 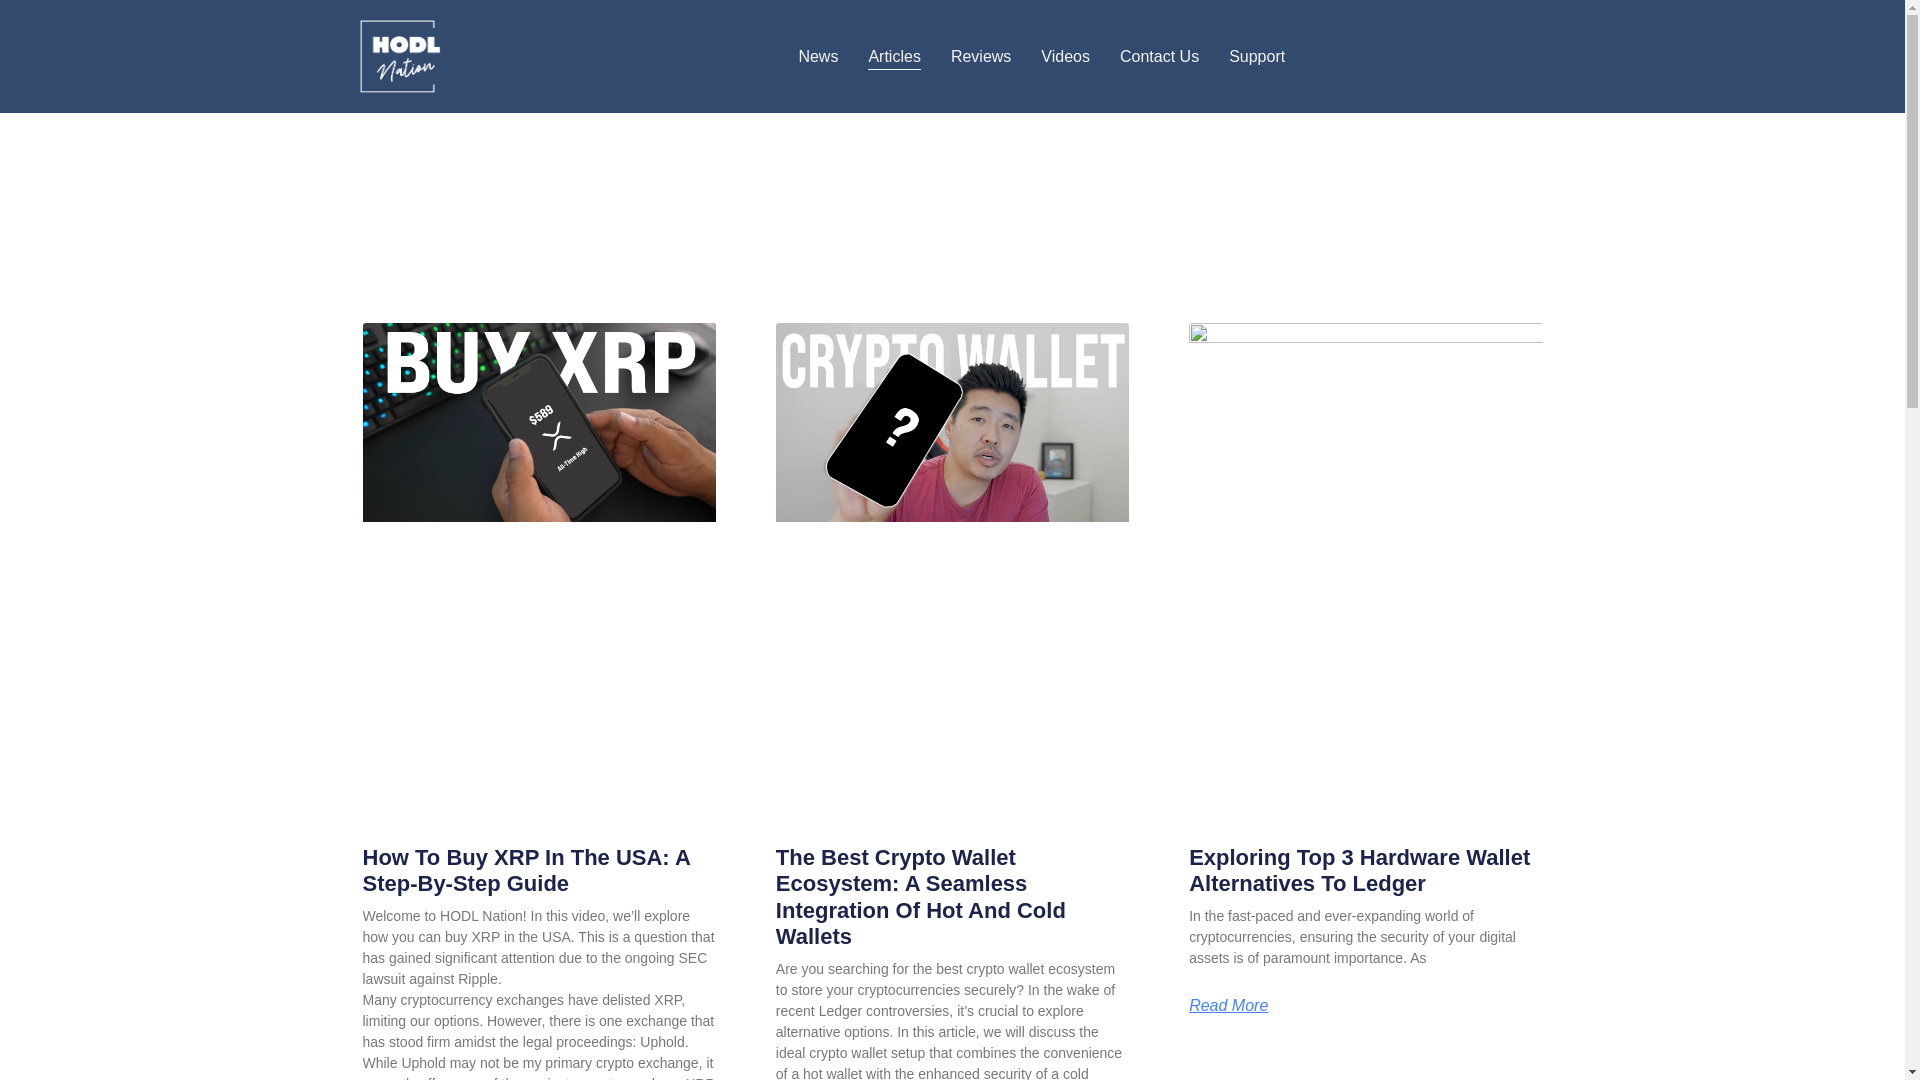 I want to click on Support, so click(x=1256, y=57).